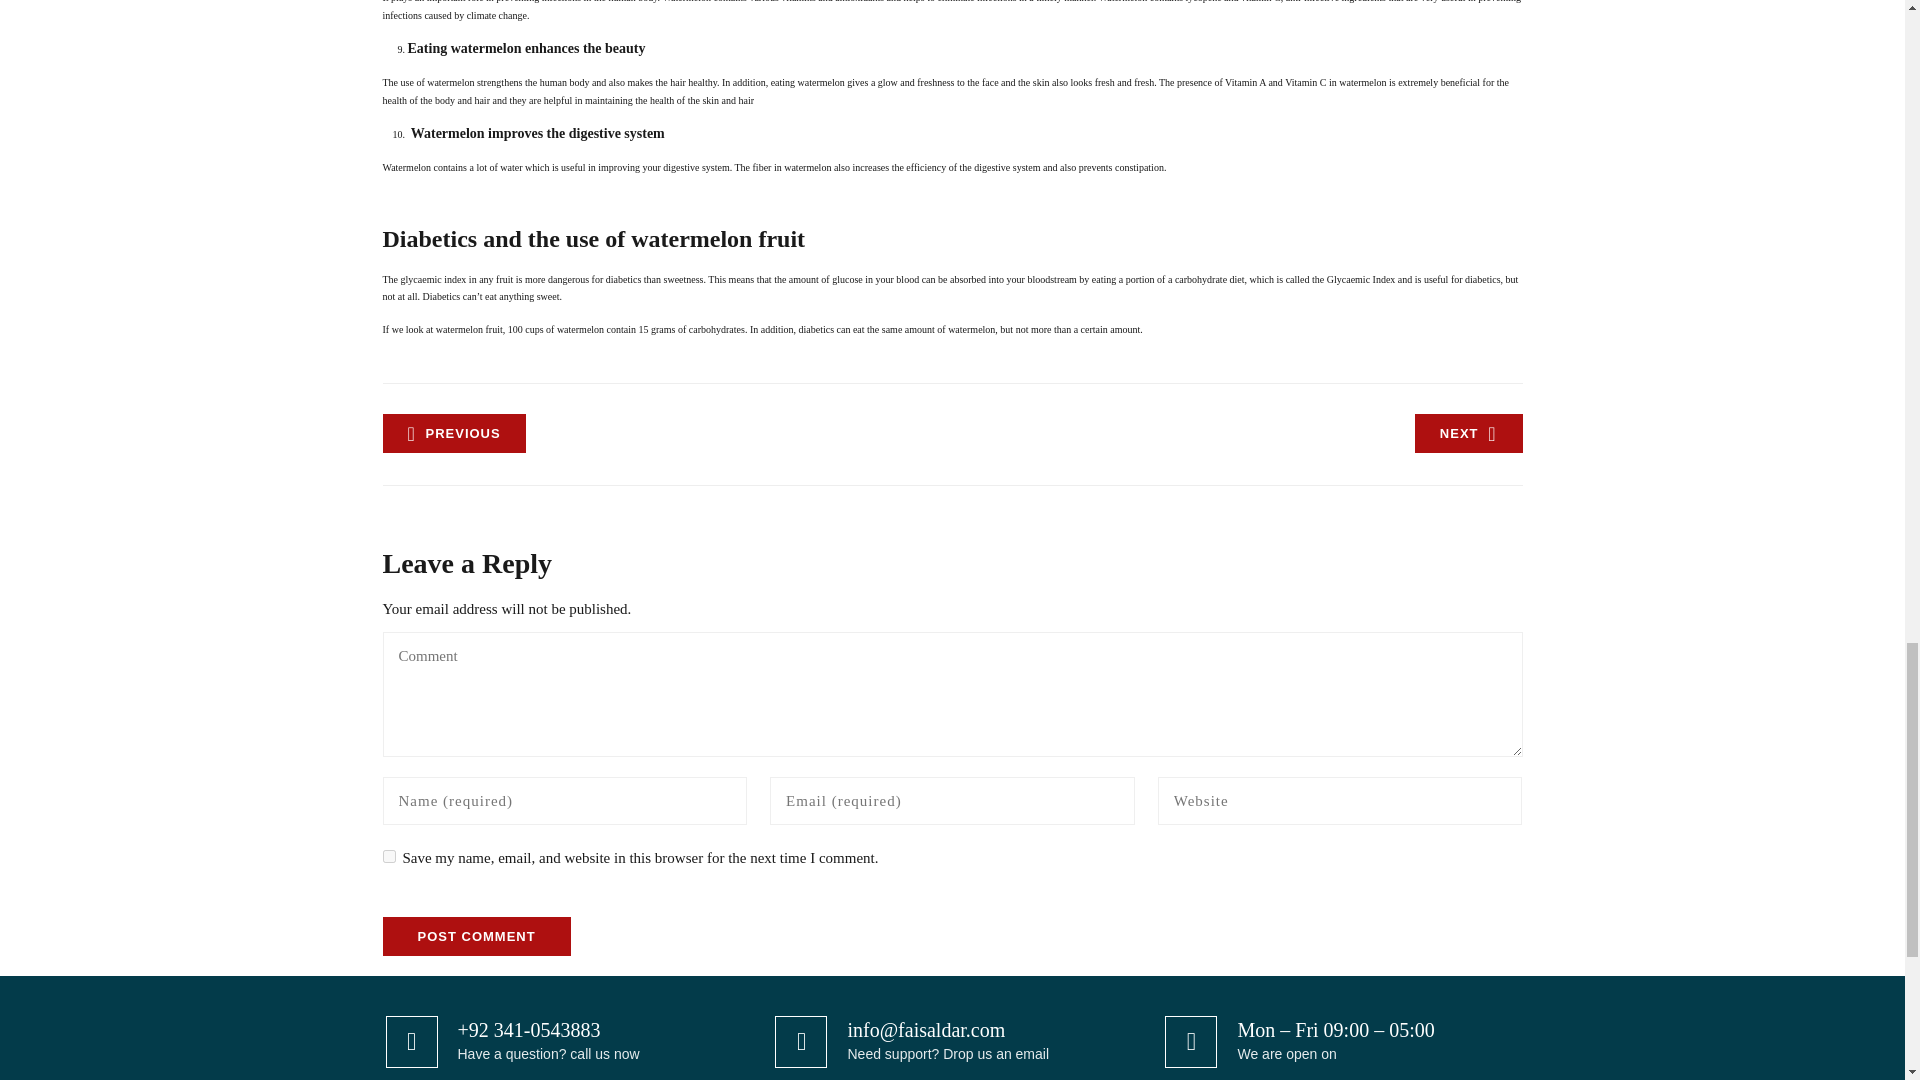 This screenshot has height=1080, width=1920. What do you see at coordinates (1468, 432) in the screenshot?
I see `Benefits of Exercise` at bounding box center [1468, 432].